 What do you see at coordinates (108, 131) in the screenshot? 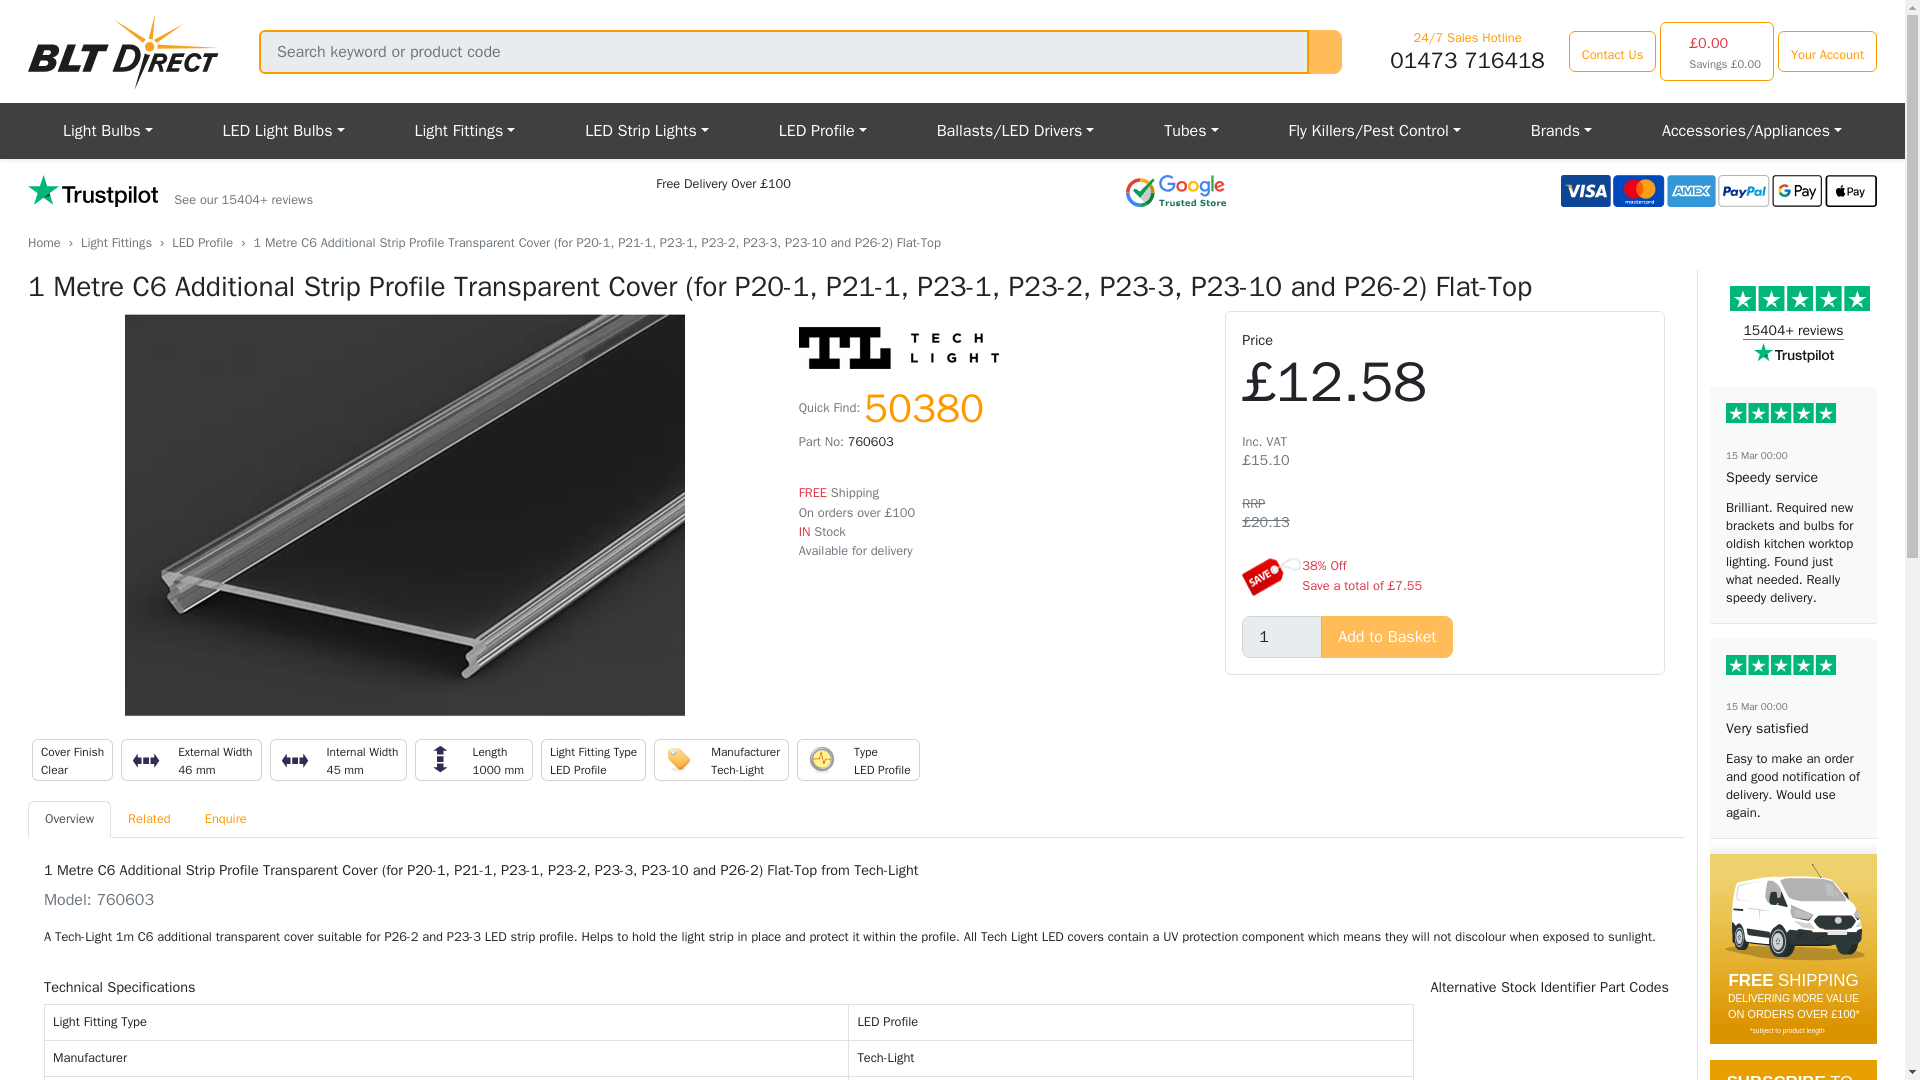
I see `Light Bulbs` at bounding box center [108, 131].